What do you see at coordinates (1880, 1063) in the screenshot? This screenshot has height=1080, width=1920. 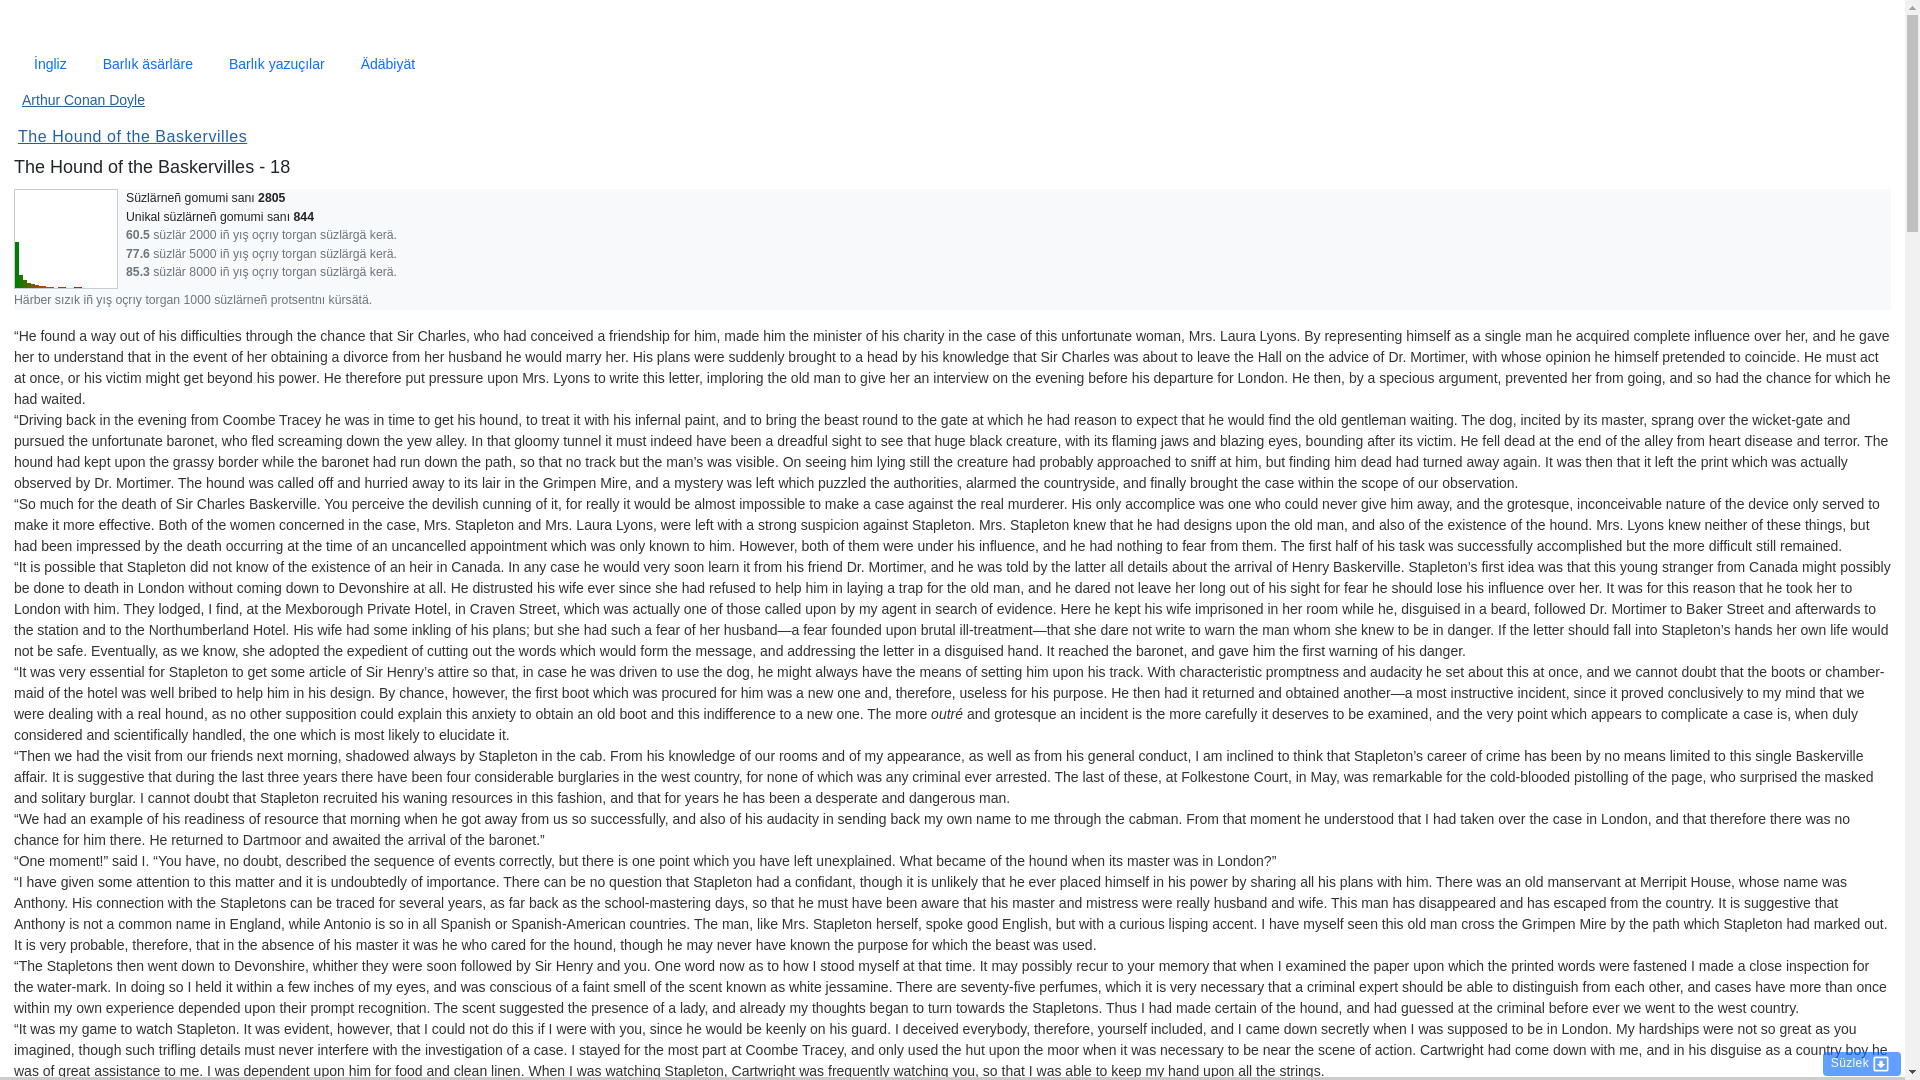 I see `arrow-down-bold-box-outline` at bounding box center [1880, 1063].